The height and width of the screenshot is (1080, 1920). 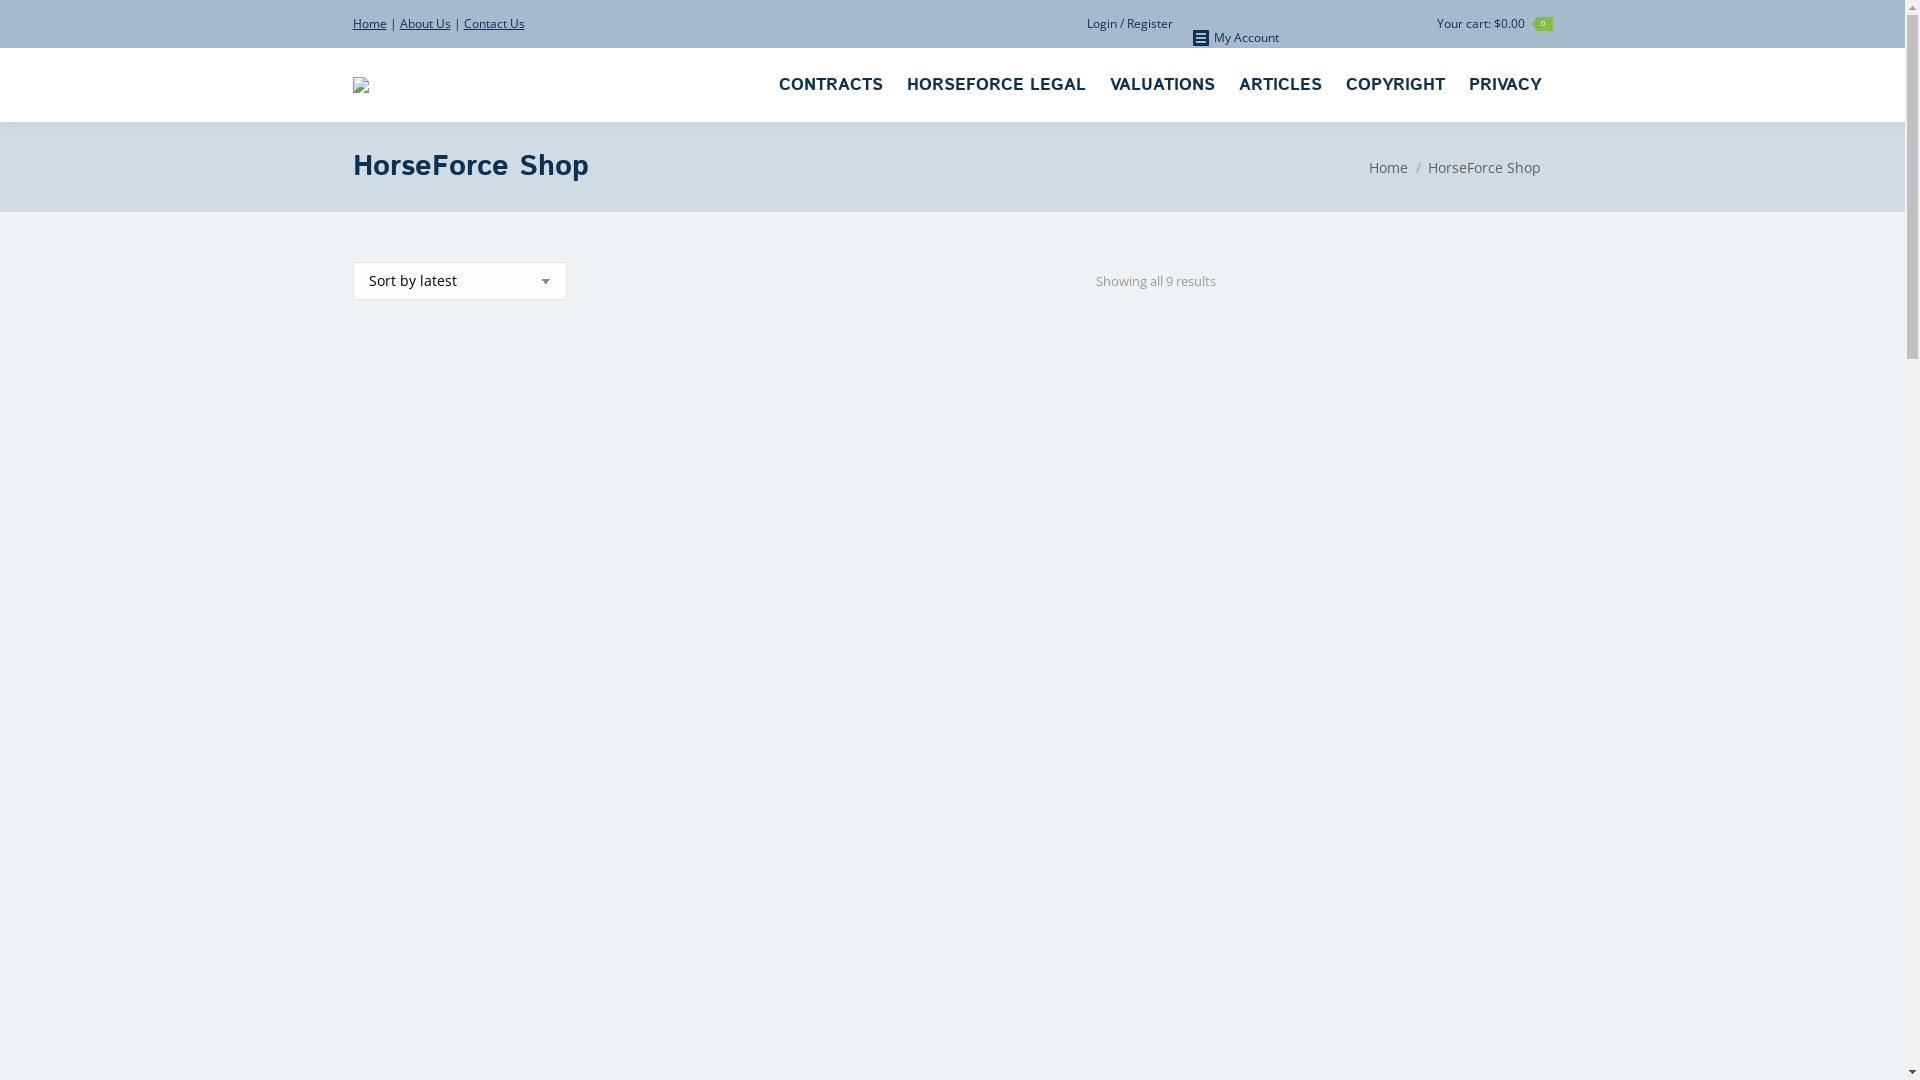 I want to click on Contact Us, so click(x=494, y=24).